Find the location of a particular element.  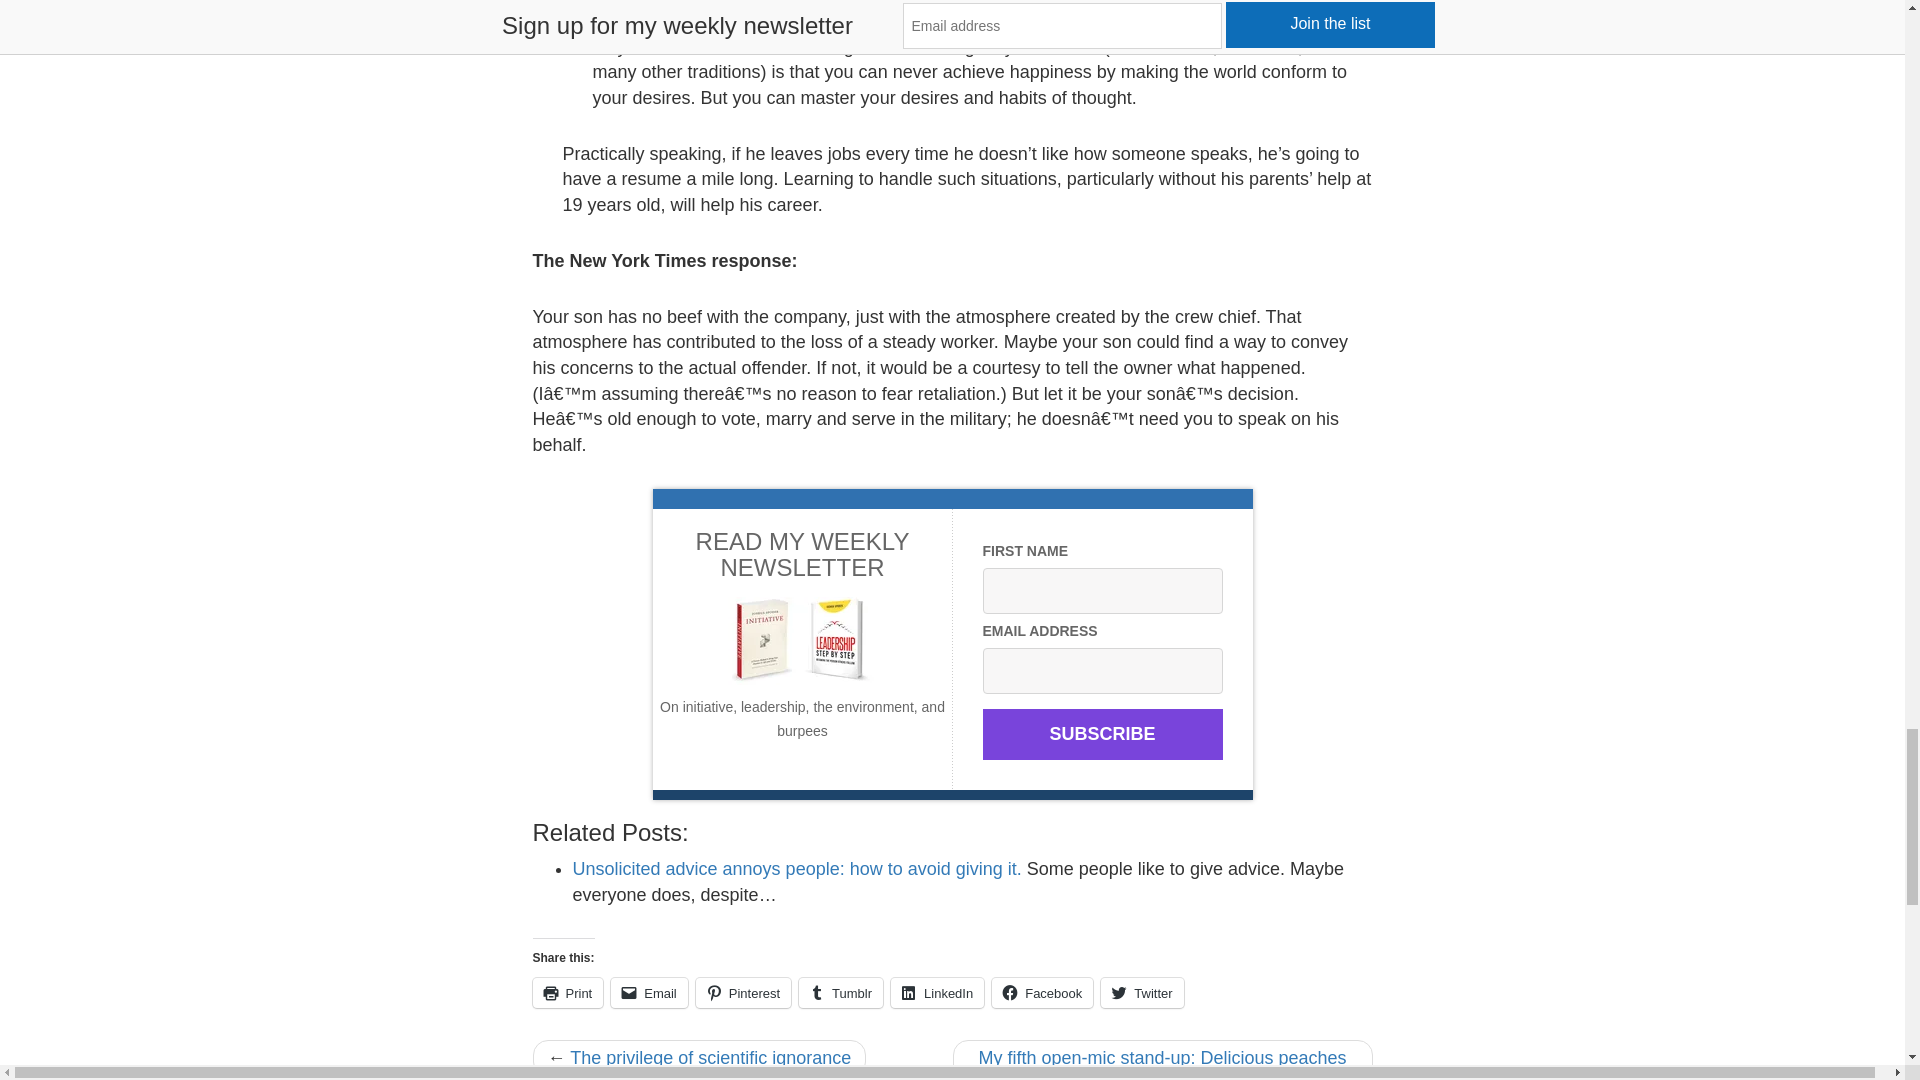

The privilege of scientific ignorance is located at coordinates (710, 1058).